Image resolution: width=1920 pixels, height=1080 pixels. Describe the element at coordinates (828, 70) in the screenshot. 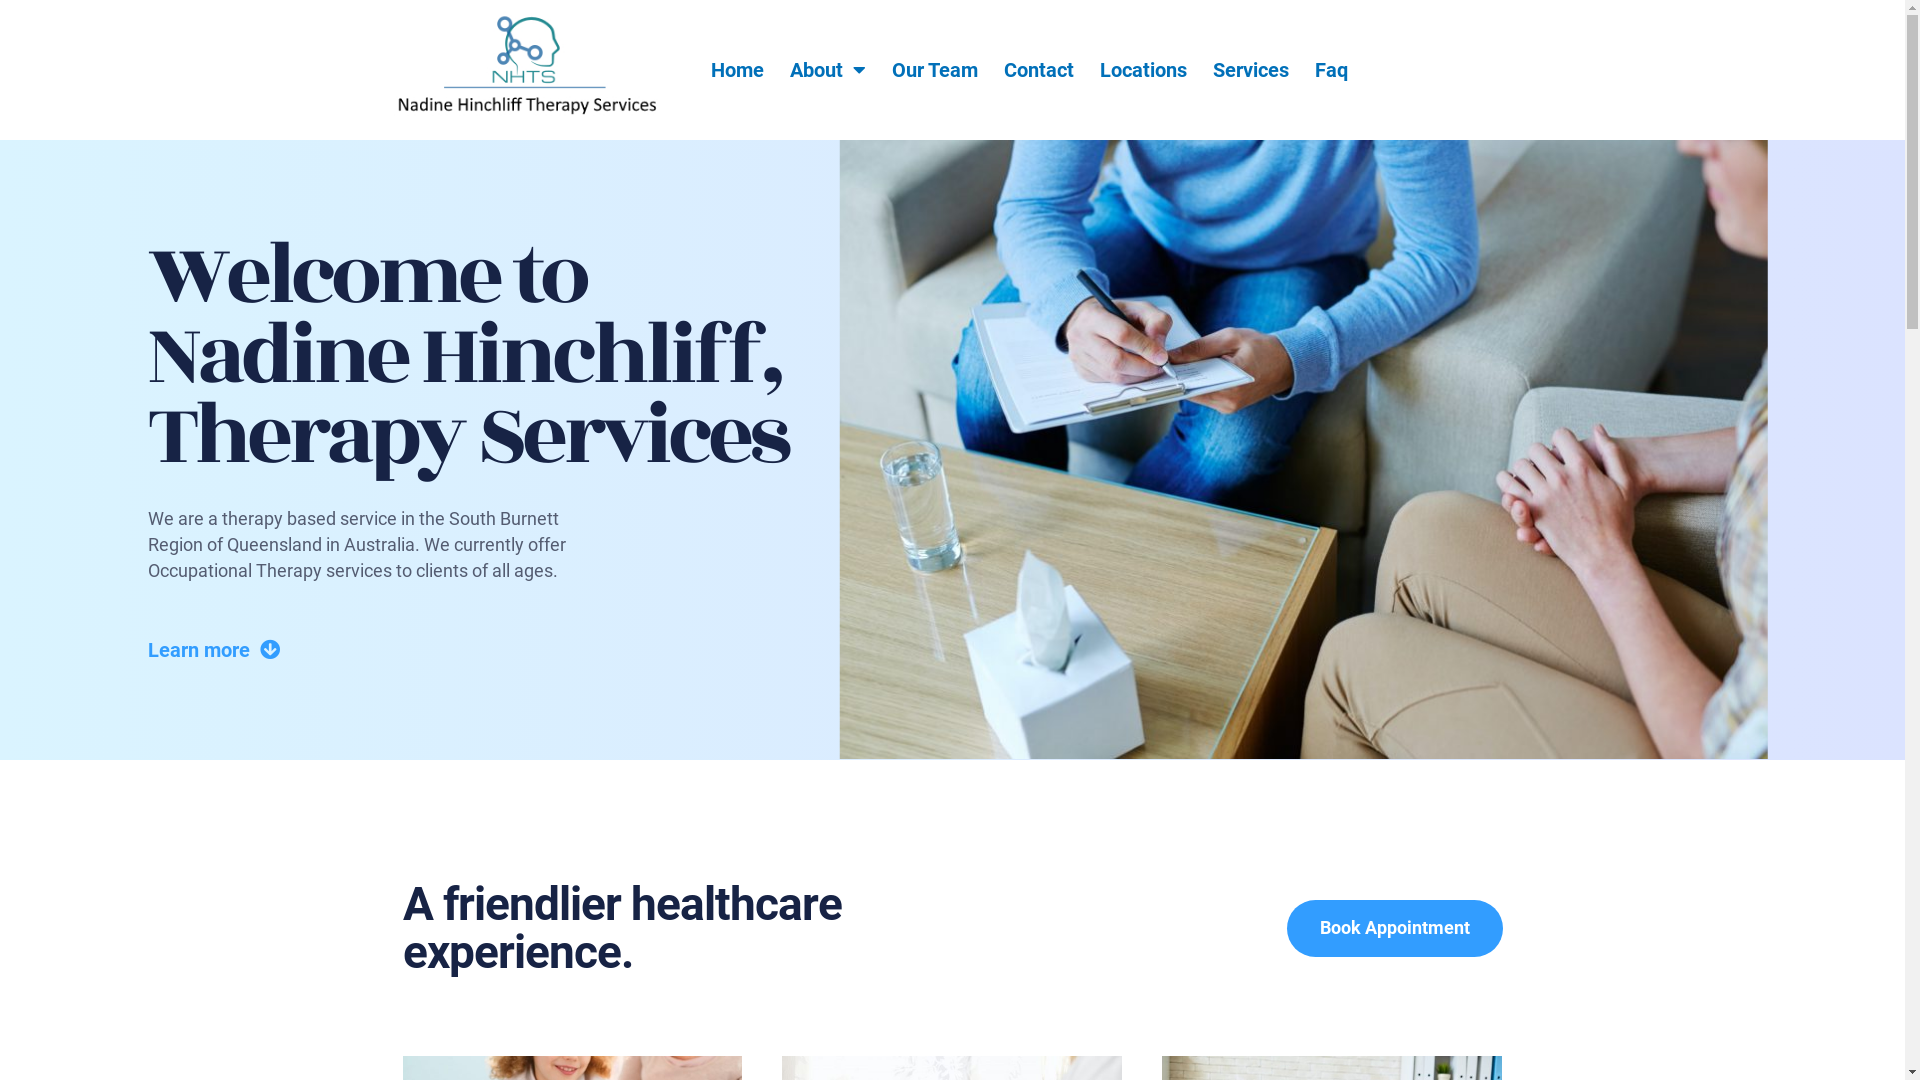

I see `About` at that location.